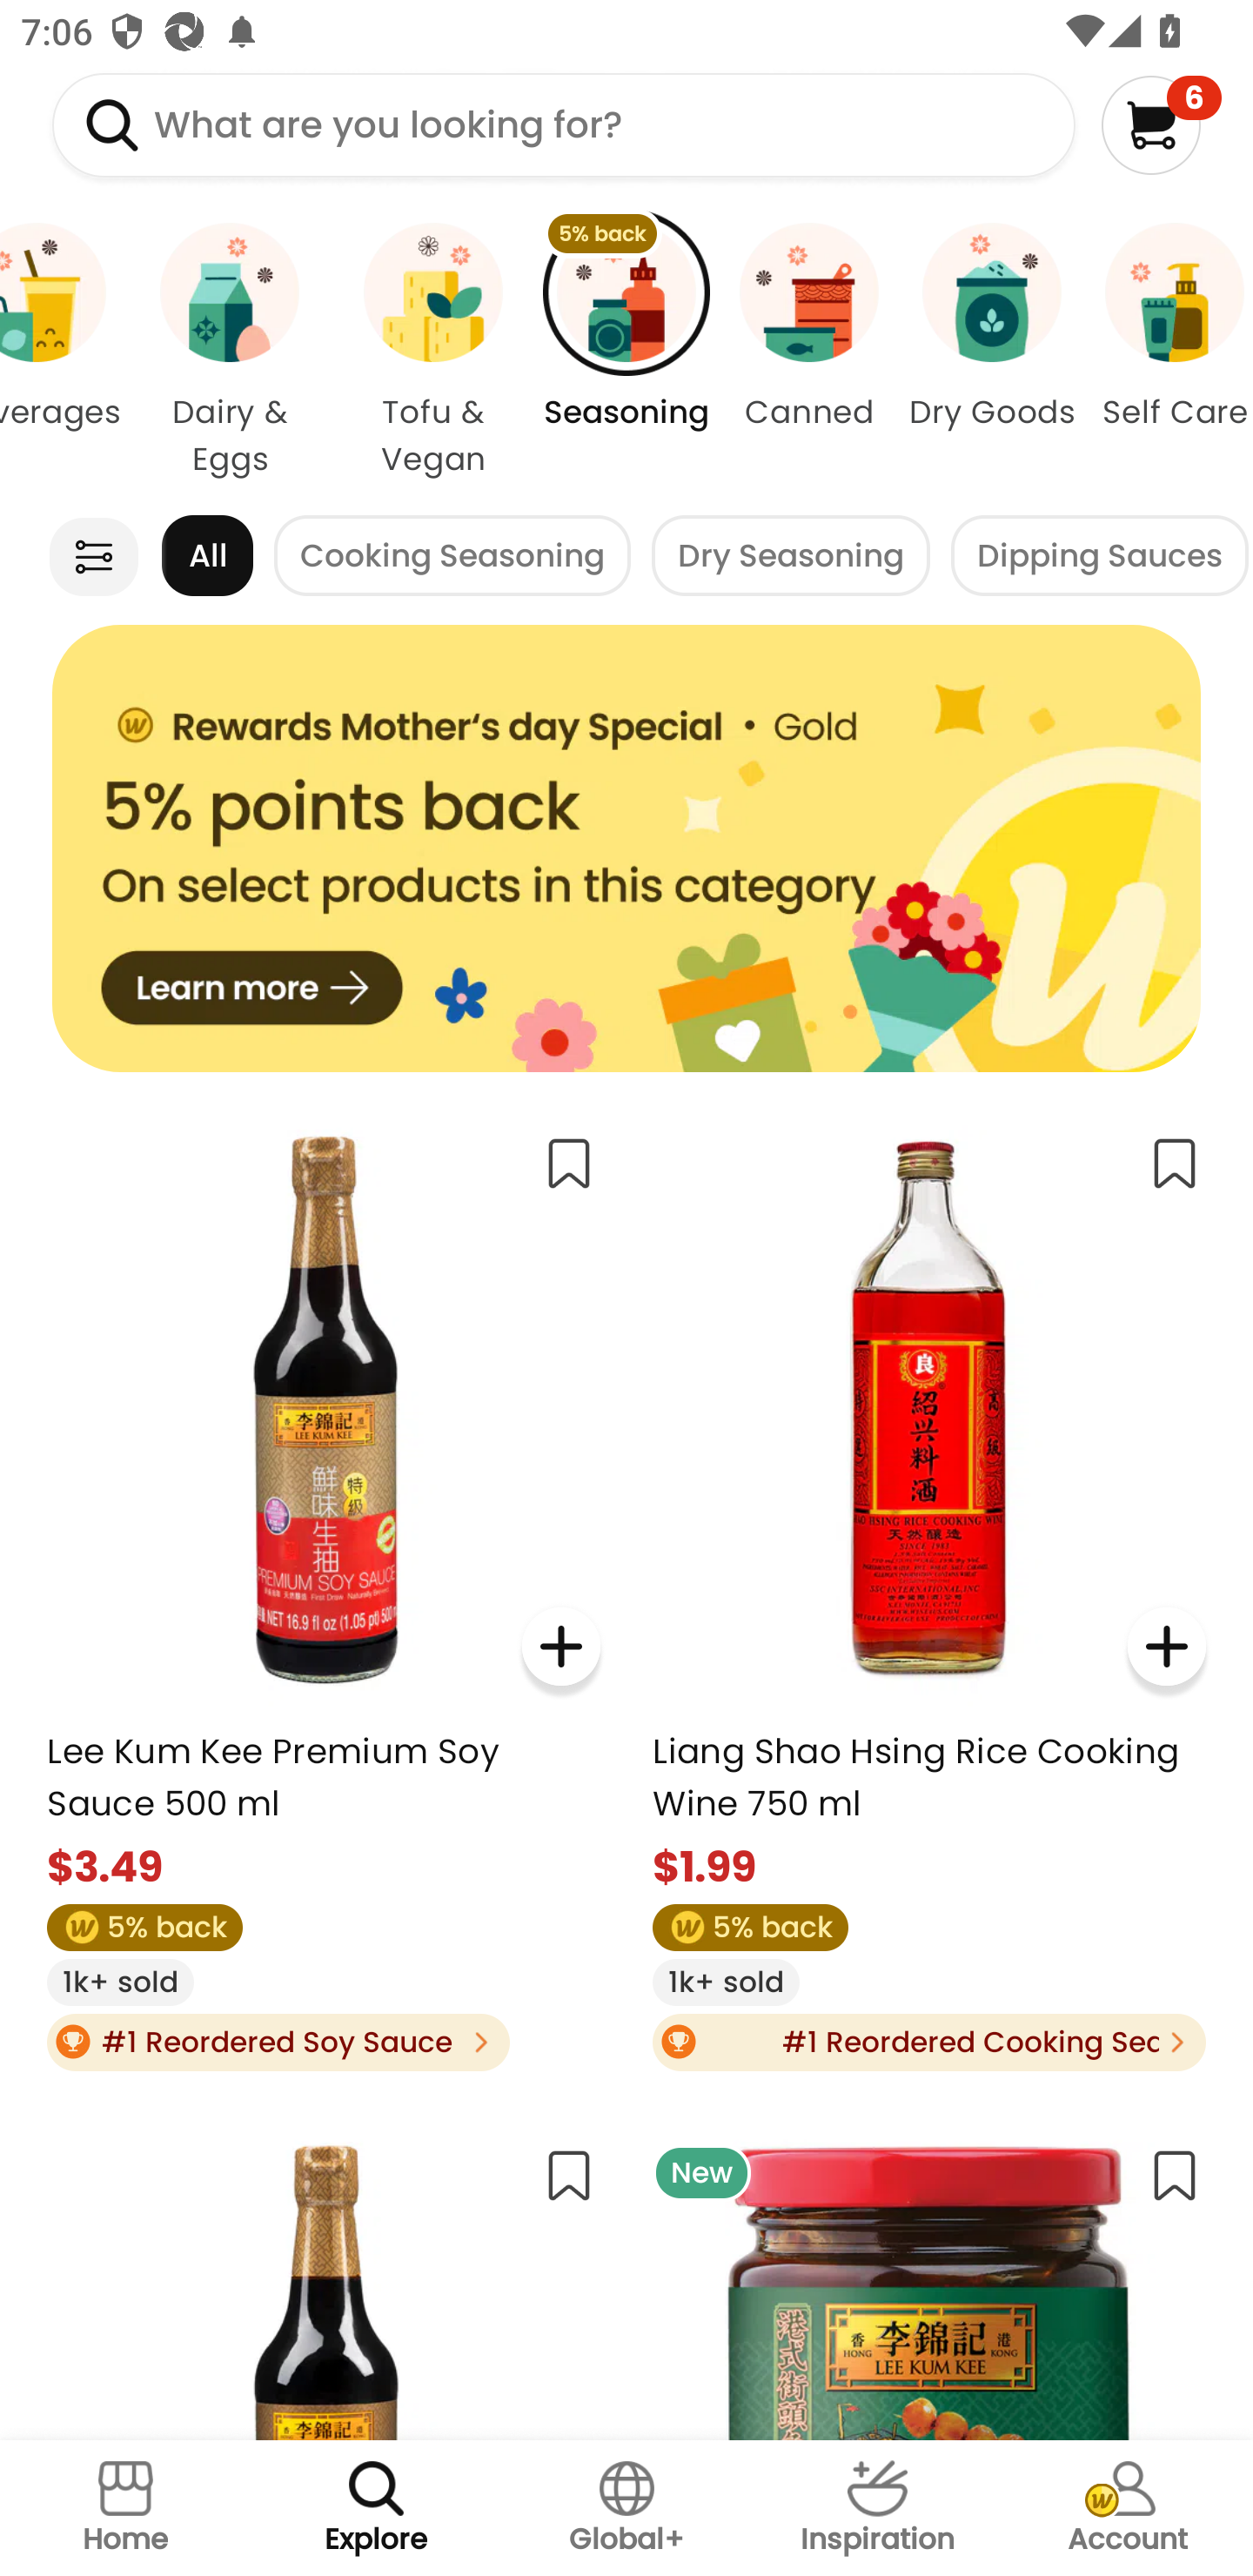  What do you see at coordinates (790, 555) in the screenshot?
I see `Dry Seasoning` at bounding box center [790, 555].